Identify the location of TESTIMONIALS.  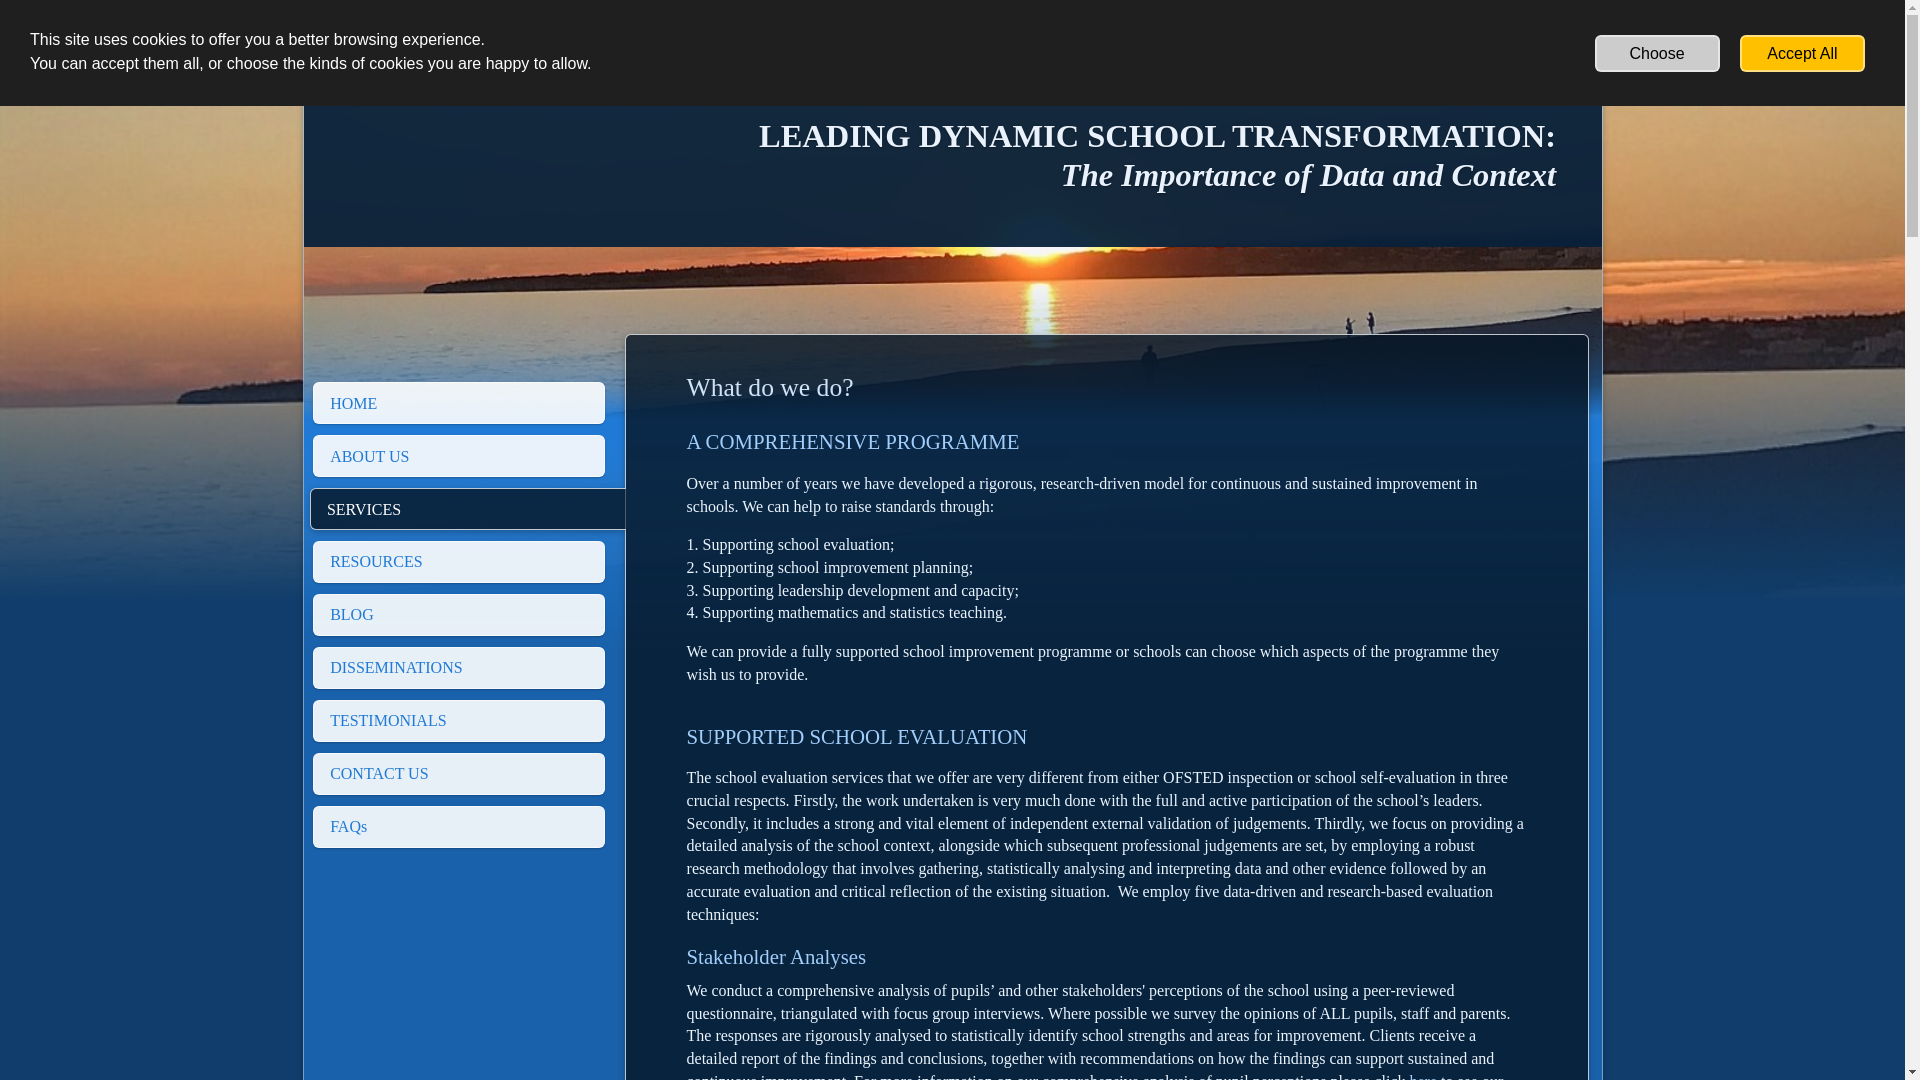
(458, 720).